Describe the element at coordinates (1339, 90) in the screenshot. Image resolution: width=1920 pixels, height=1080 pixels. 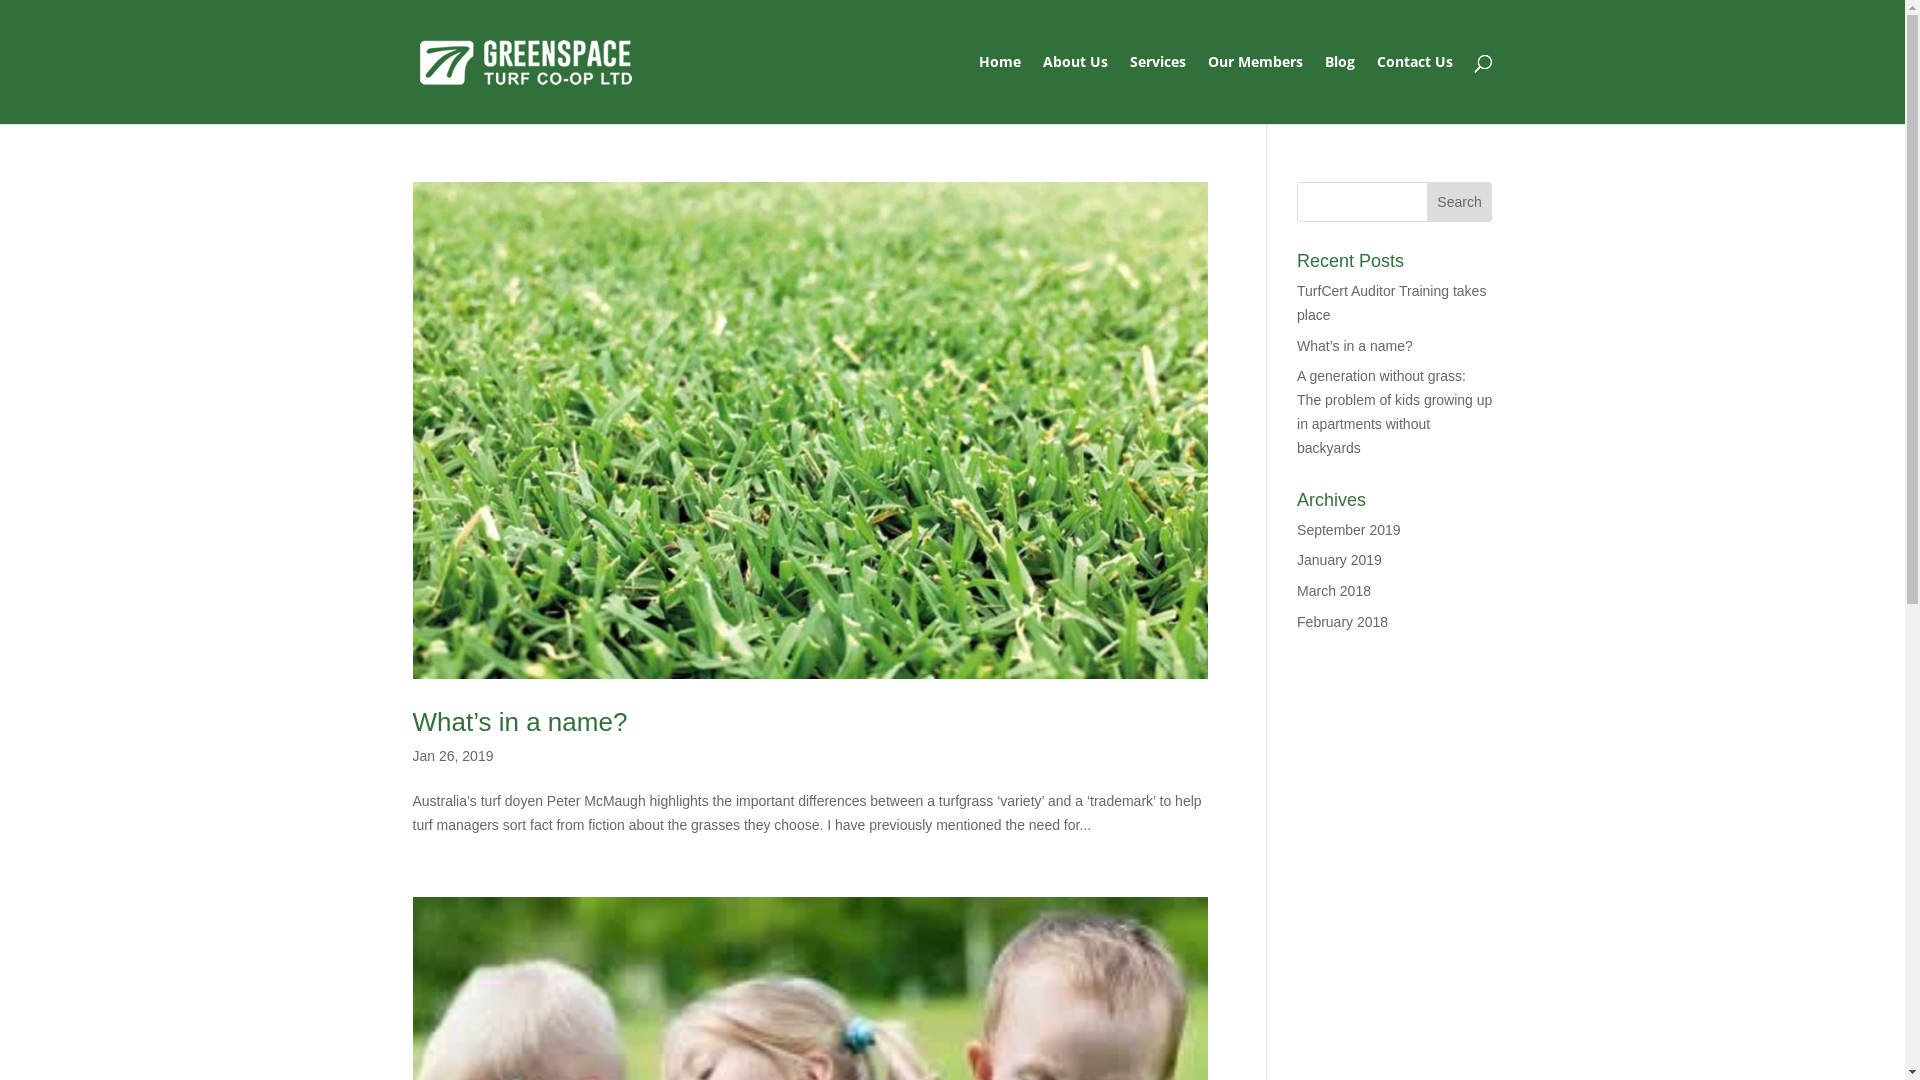
I see `Blog` at that location.